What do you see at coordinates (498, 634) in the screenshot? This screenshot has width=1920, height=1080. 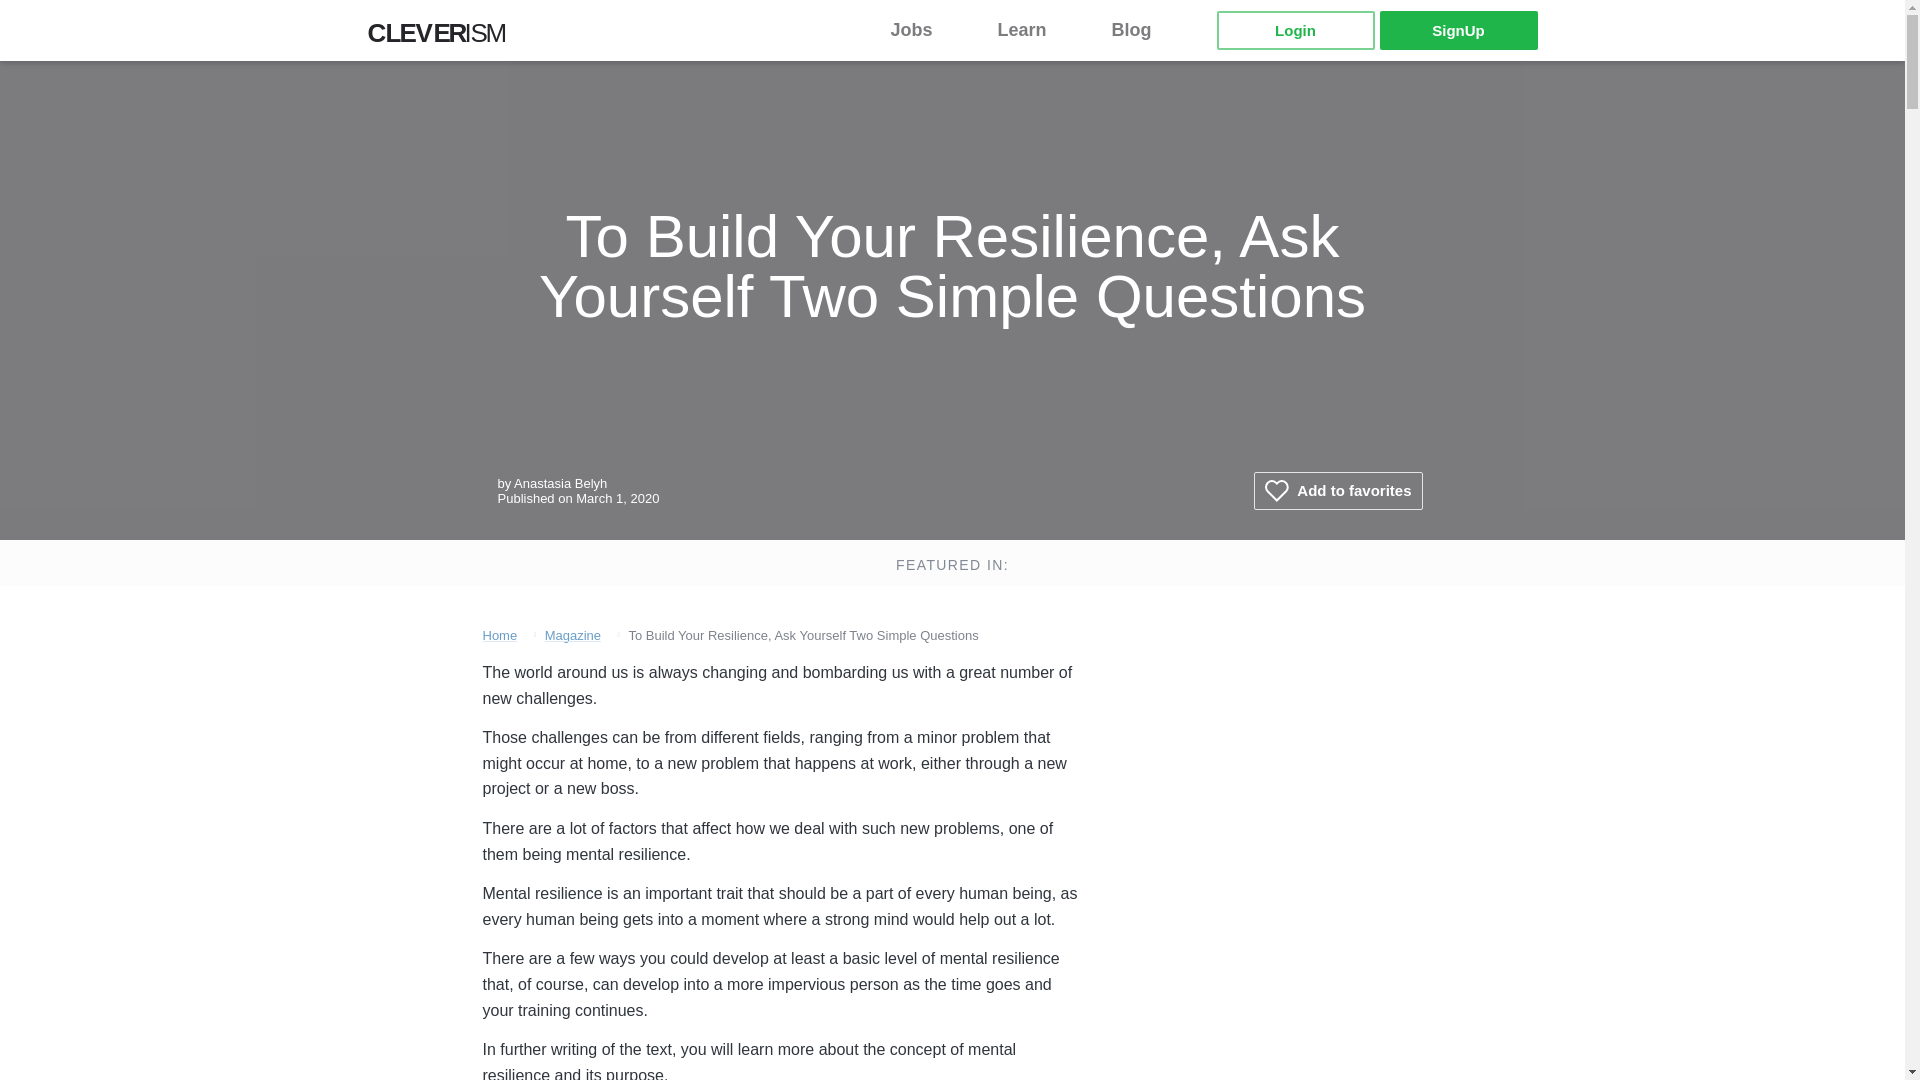 I see `Home` at bounding box center [498, 634].